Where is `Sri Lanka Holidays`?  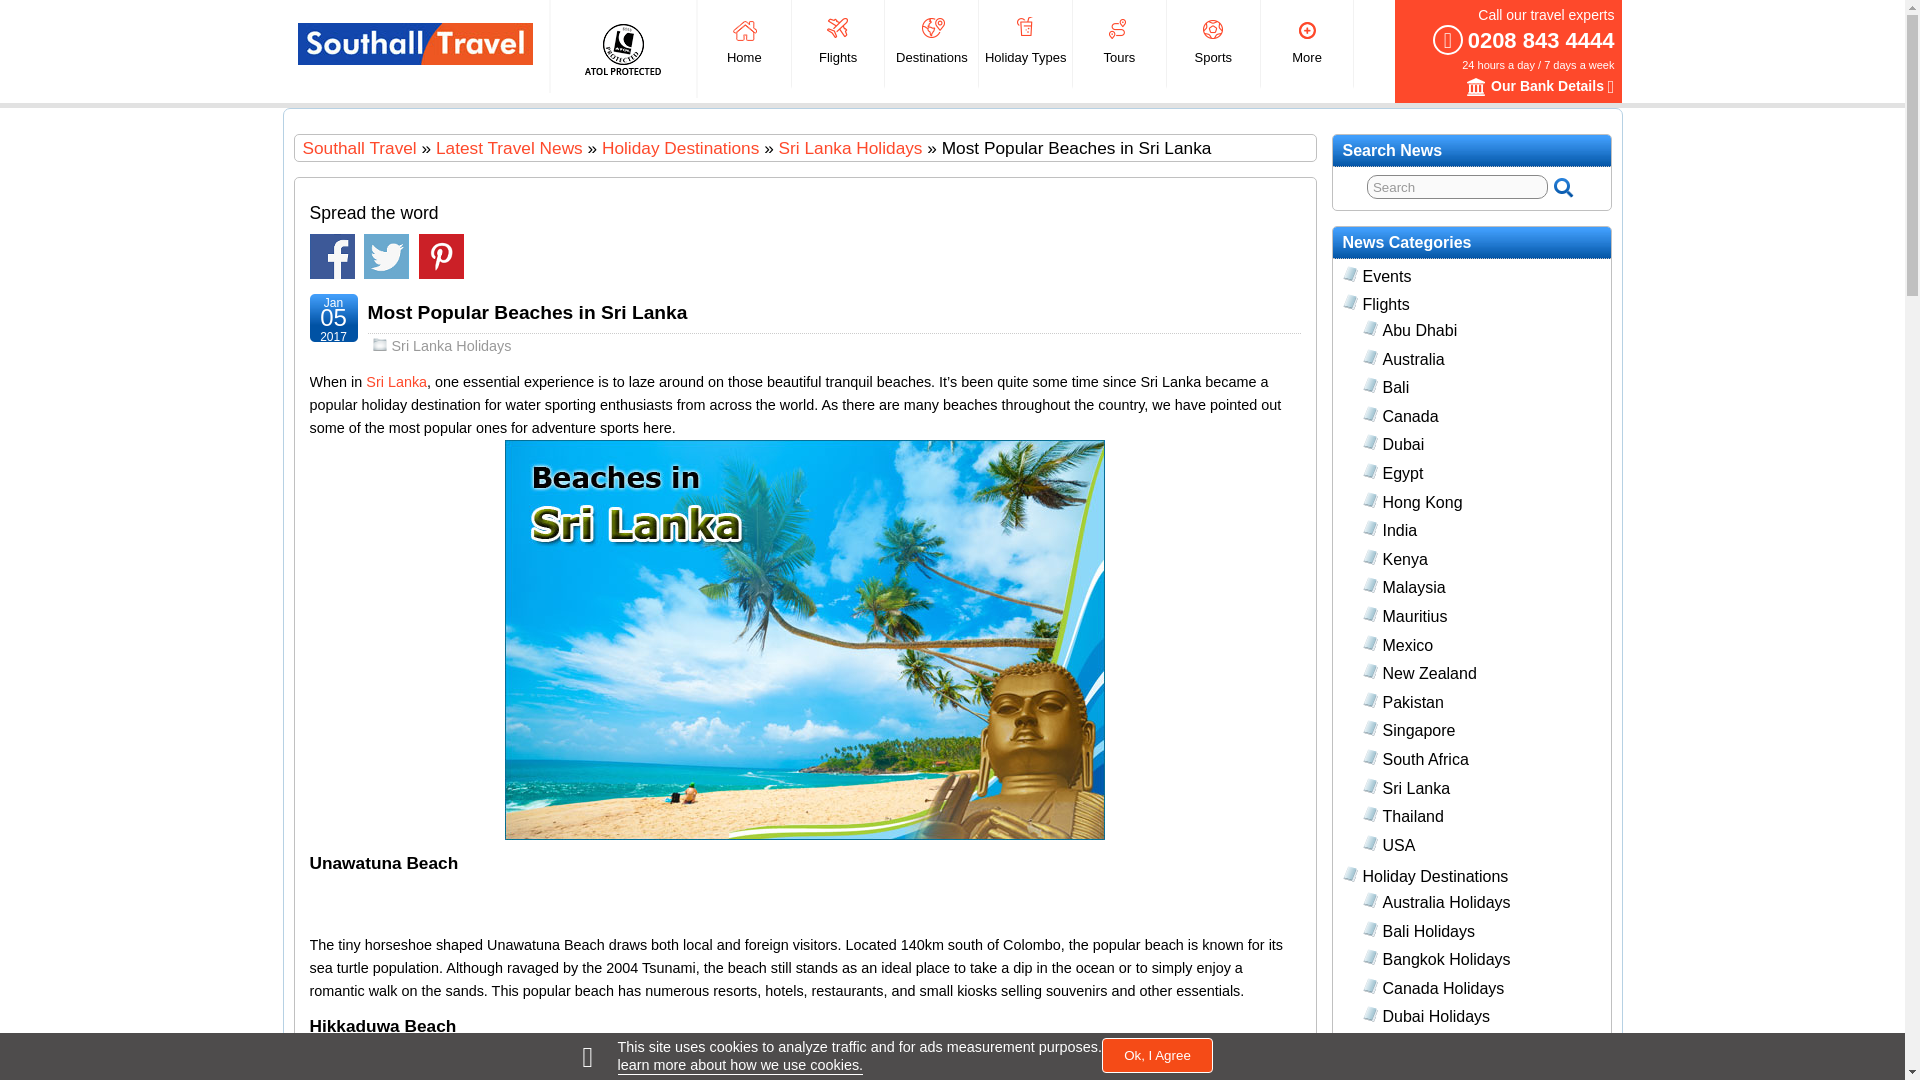 Sri Lanka Holidays is located at coordinates (851, 148).